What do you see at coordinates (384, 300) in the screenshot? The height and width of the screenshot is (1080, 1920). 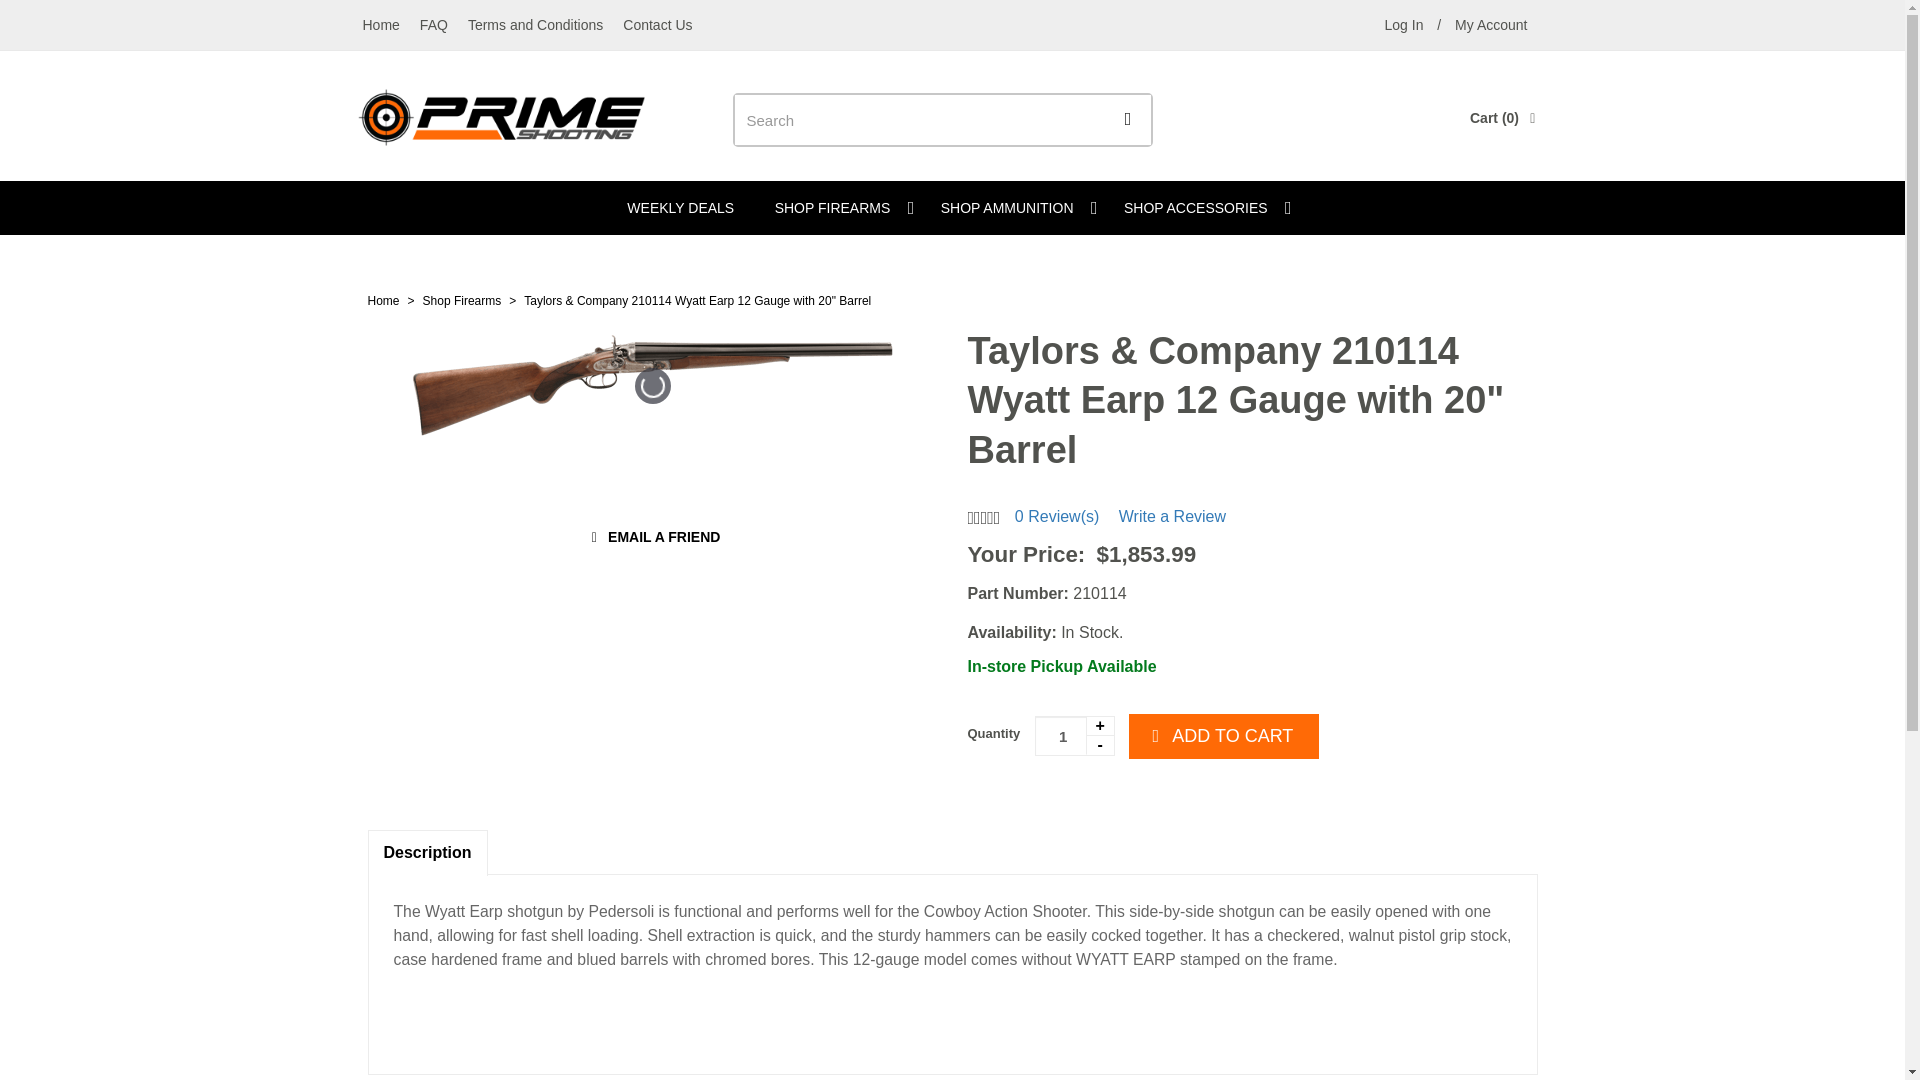 I see `Home` at bounding box center [384, 300].